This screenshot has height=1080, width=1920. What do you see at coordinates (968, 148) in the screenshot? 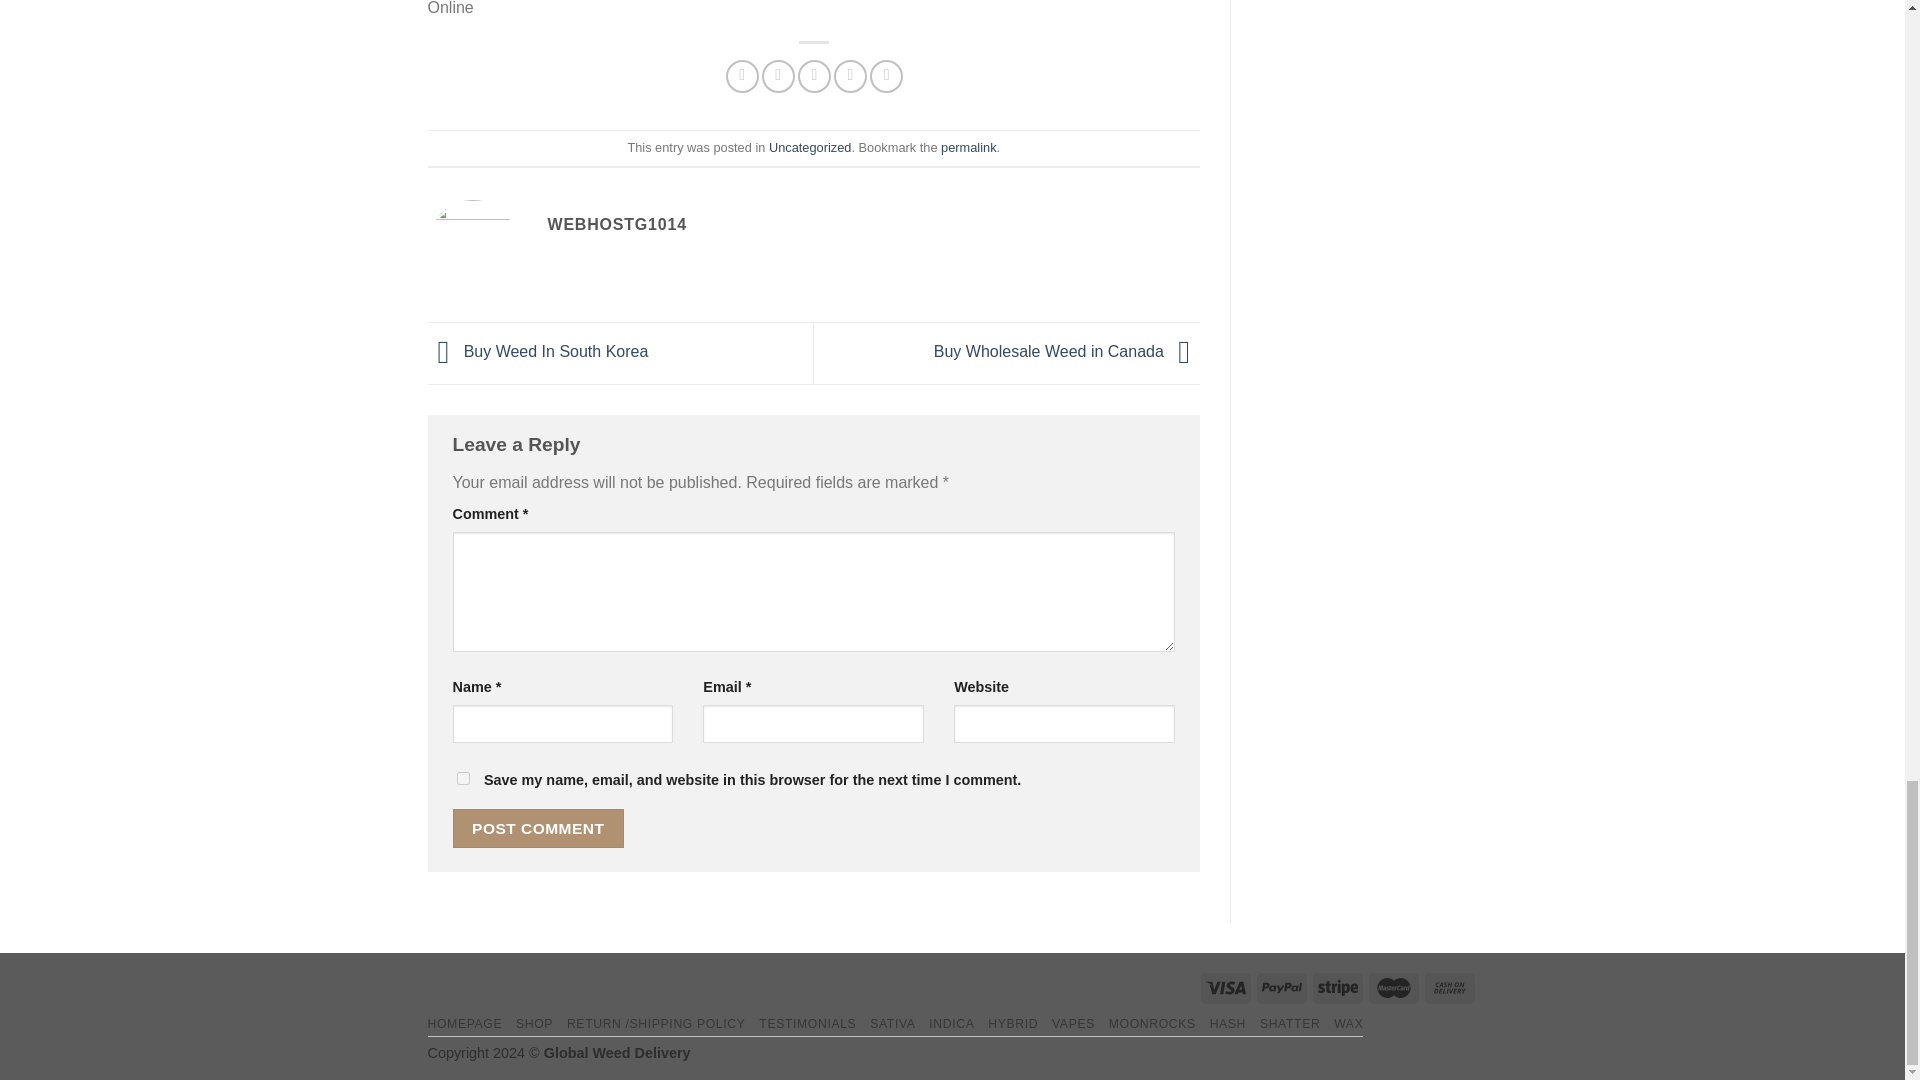
I see `Permalink to Buy Weed In Saudi Arabia` at bounding box center [968, 148].